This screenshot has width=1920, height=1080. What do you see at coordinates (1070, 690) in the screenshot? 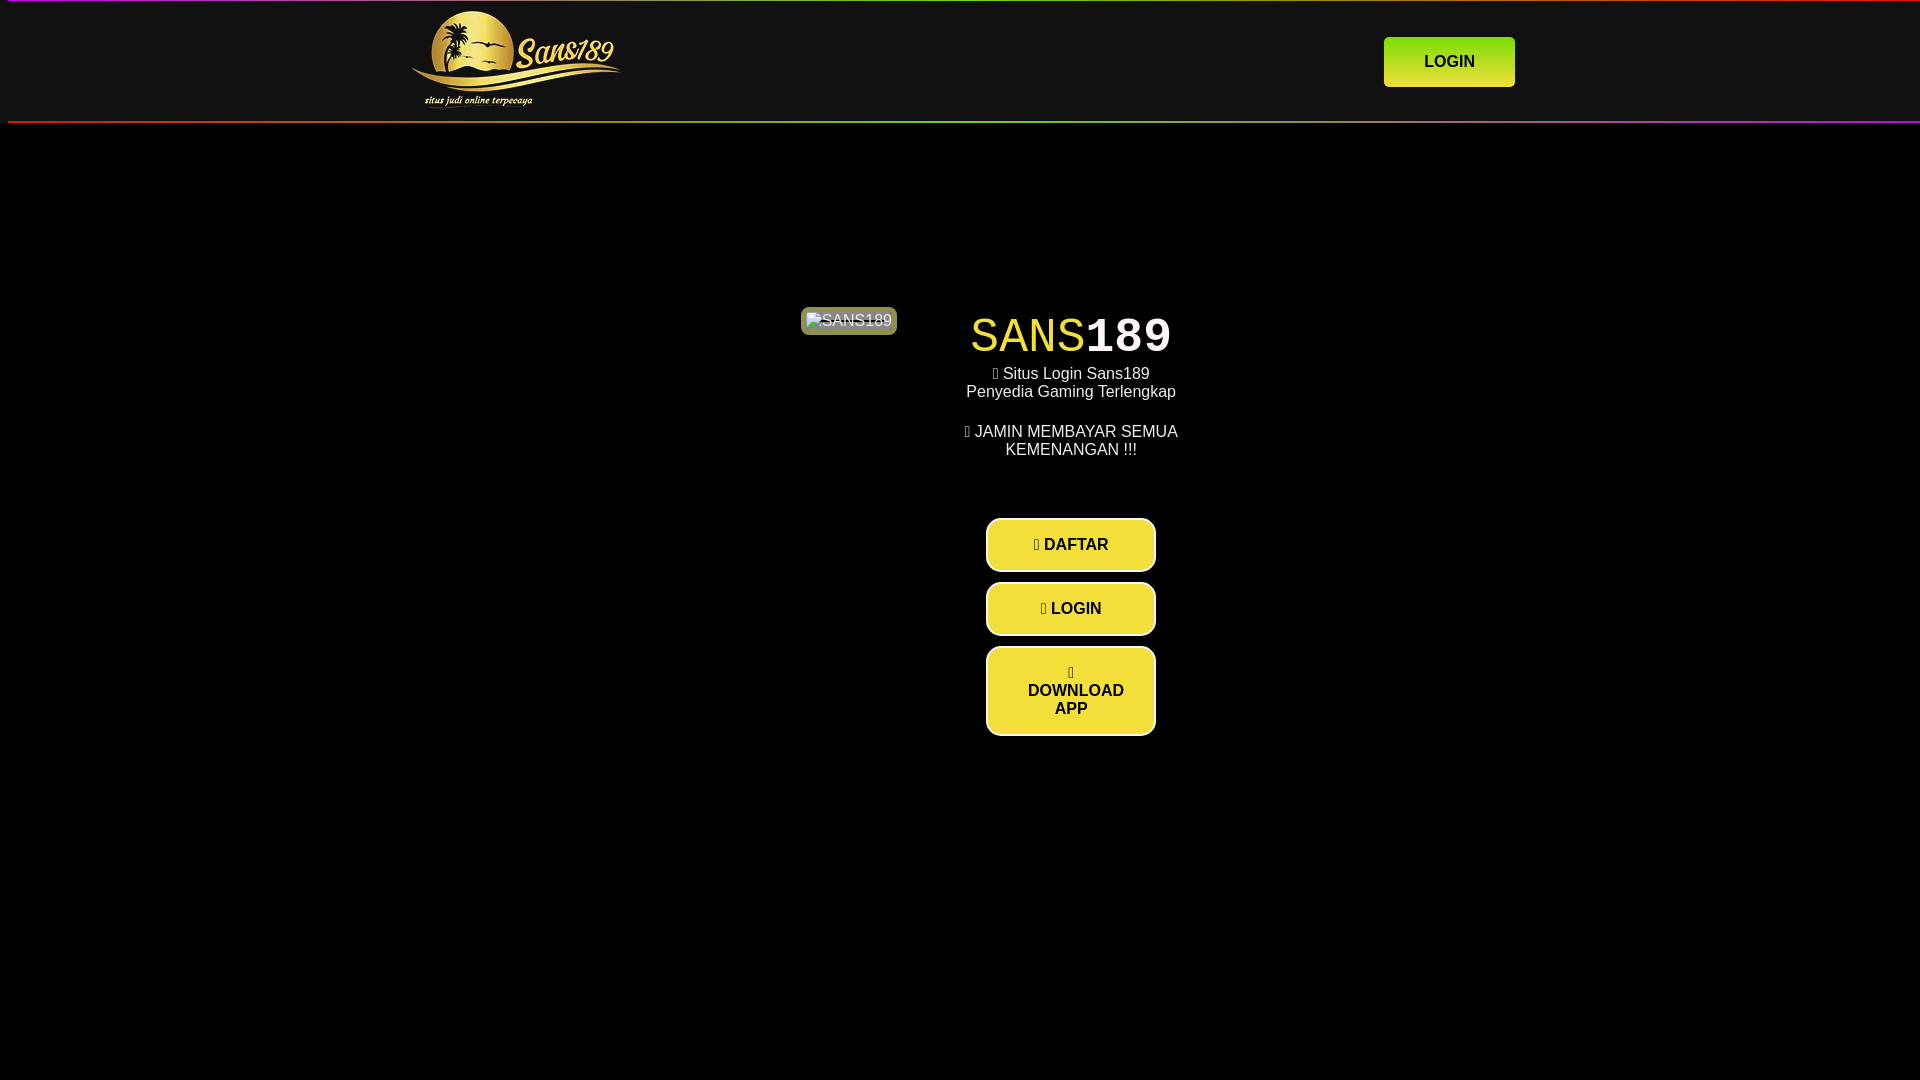
I see `DOWNLOAD APP` at bounding box center [1070, 690].